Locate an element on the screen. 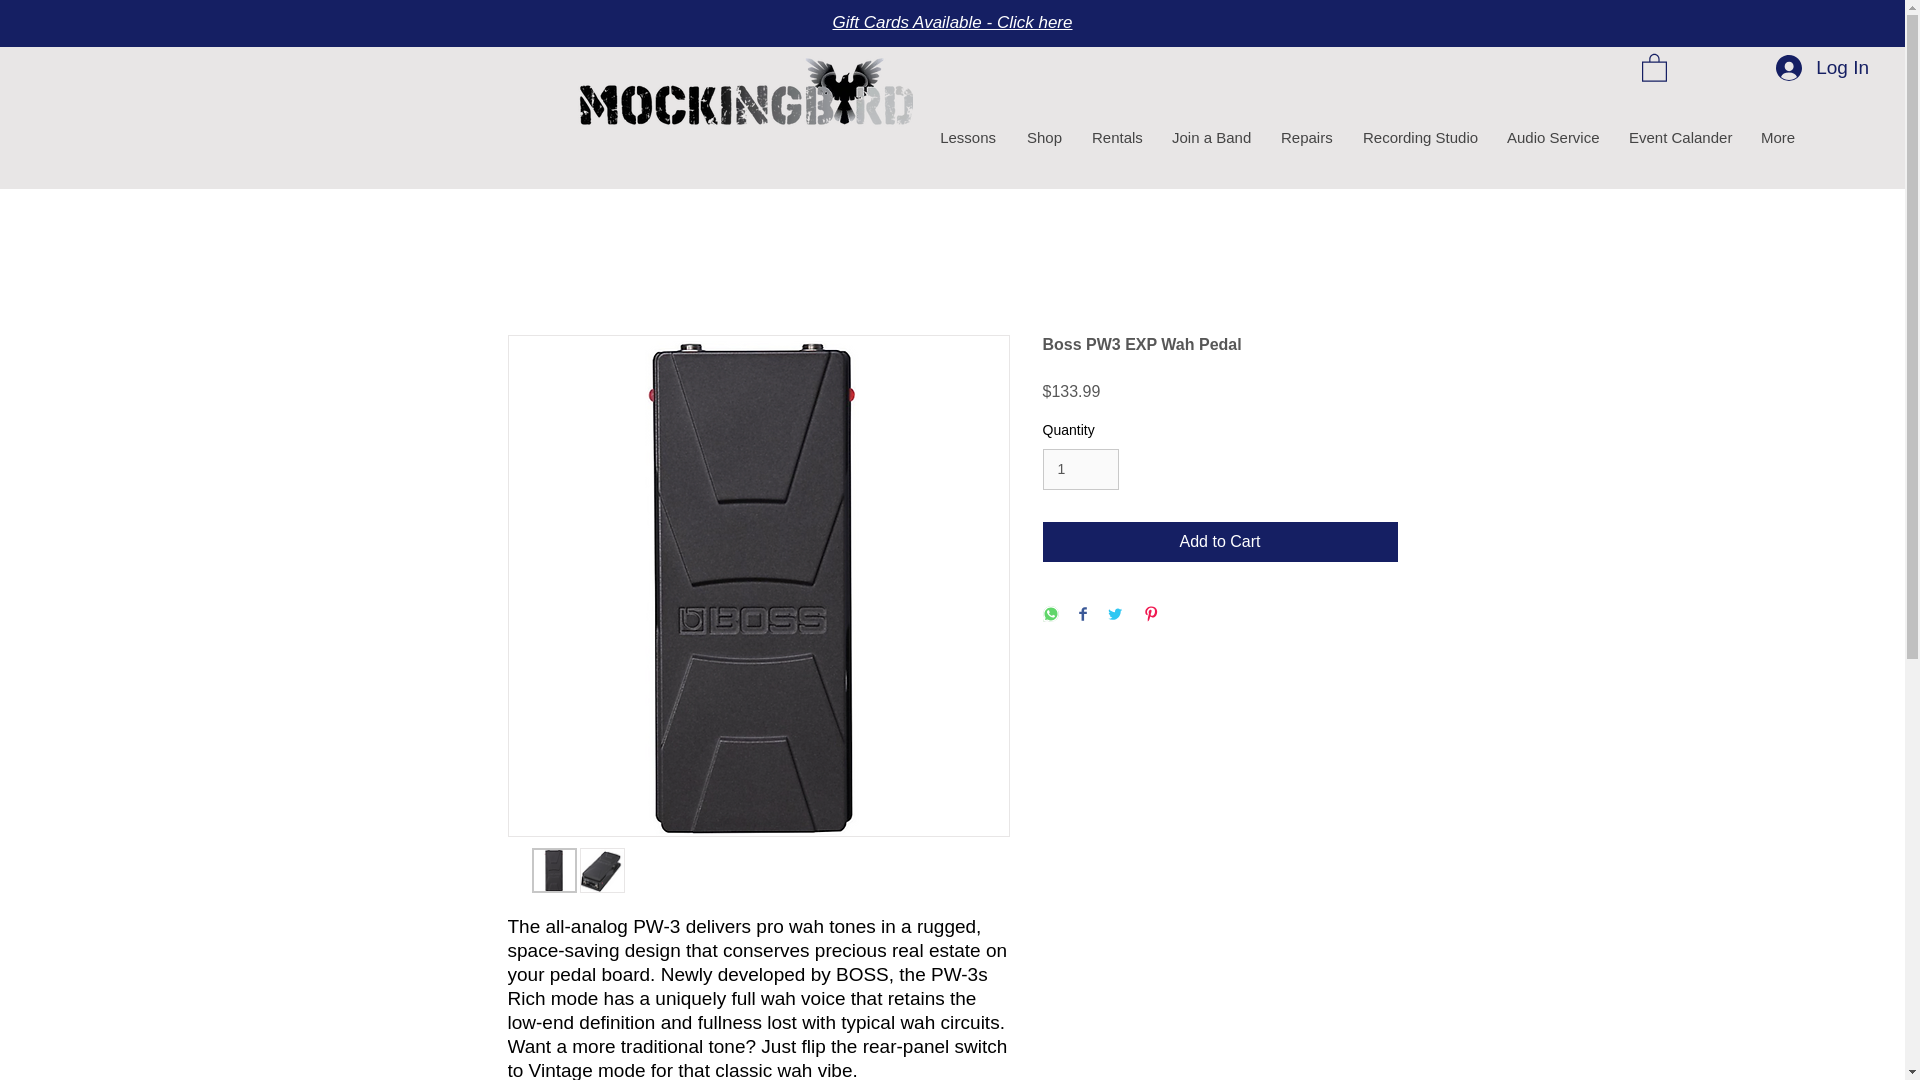 Image resolution: width=1920 pixels, height=1080 pixels. Event Calander is located at coordinates (1678, 137).